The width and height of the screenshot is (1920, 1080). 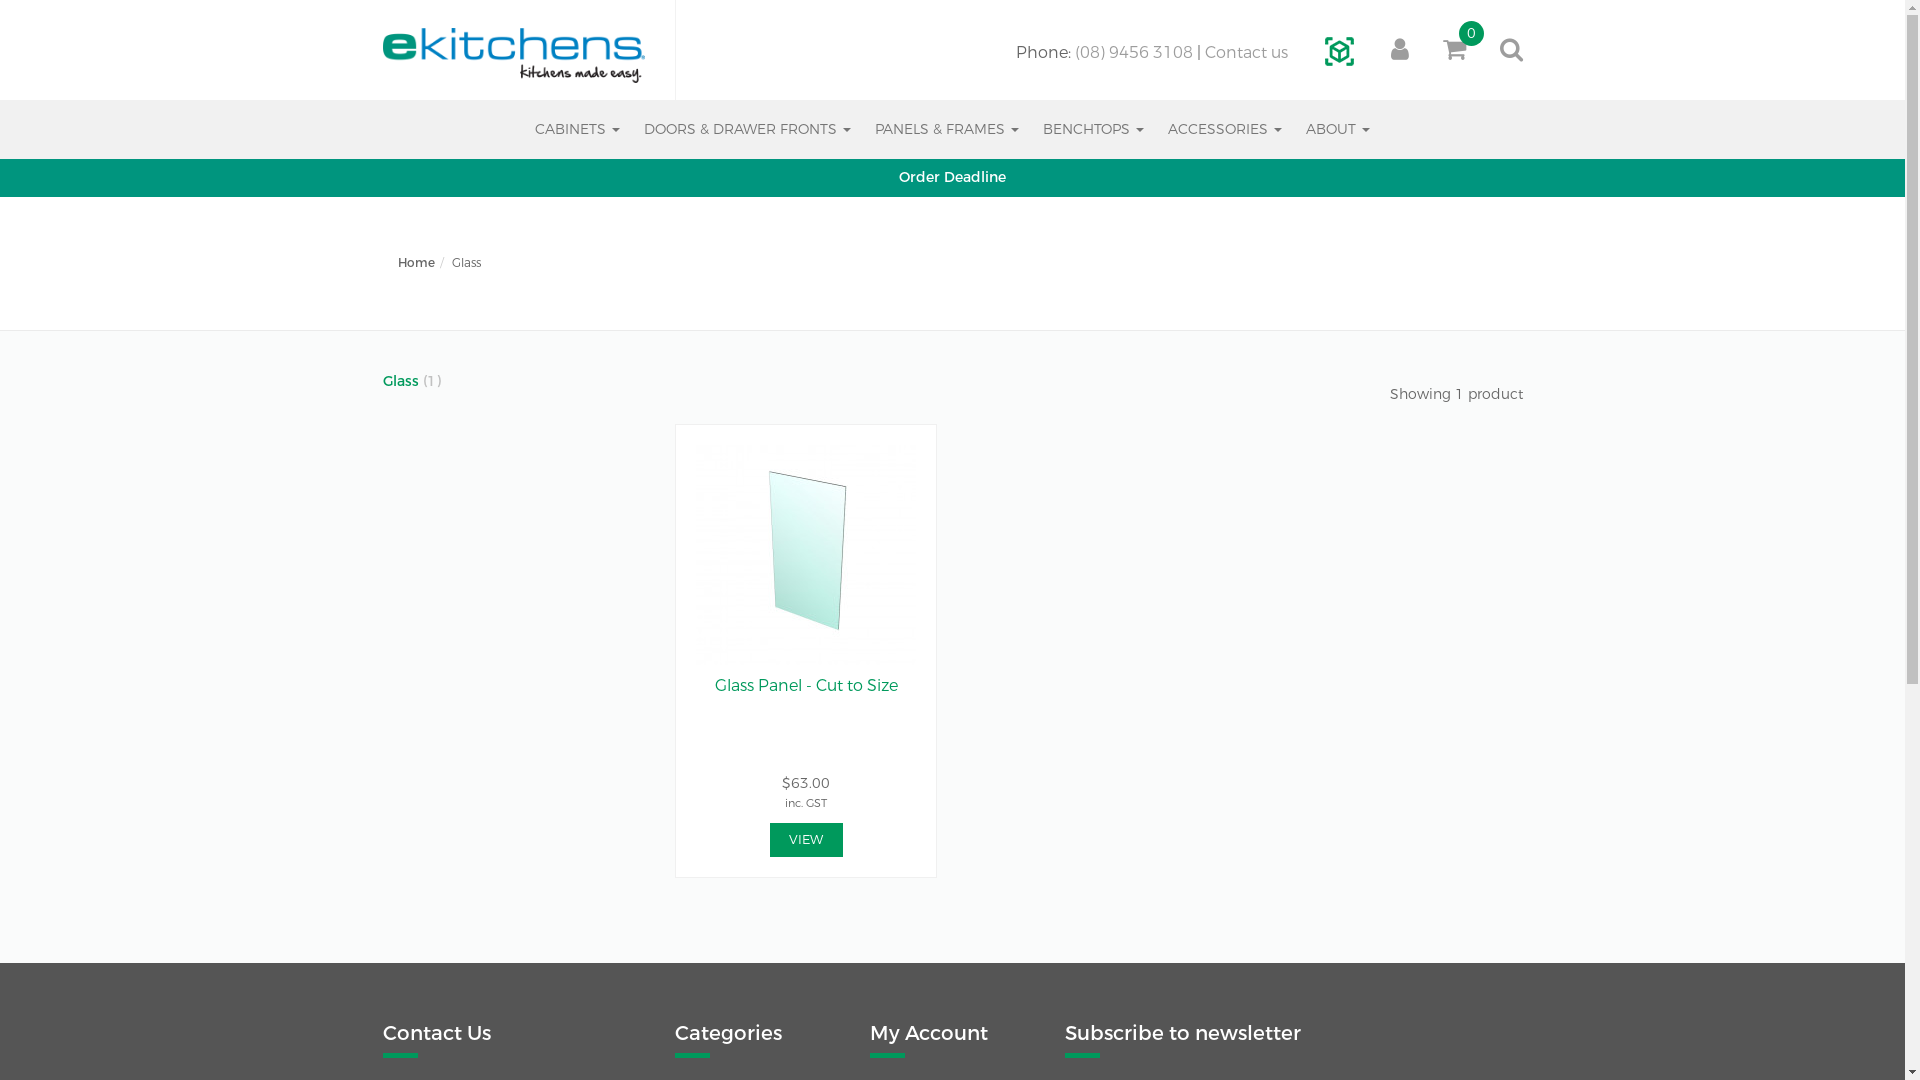 What do you see at coordinates (411, 382) in the screenshot?
I see `Glass (1)` at bounding box center [411, 382].